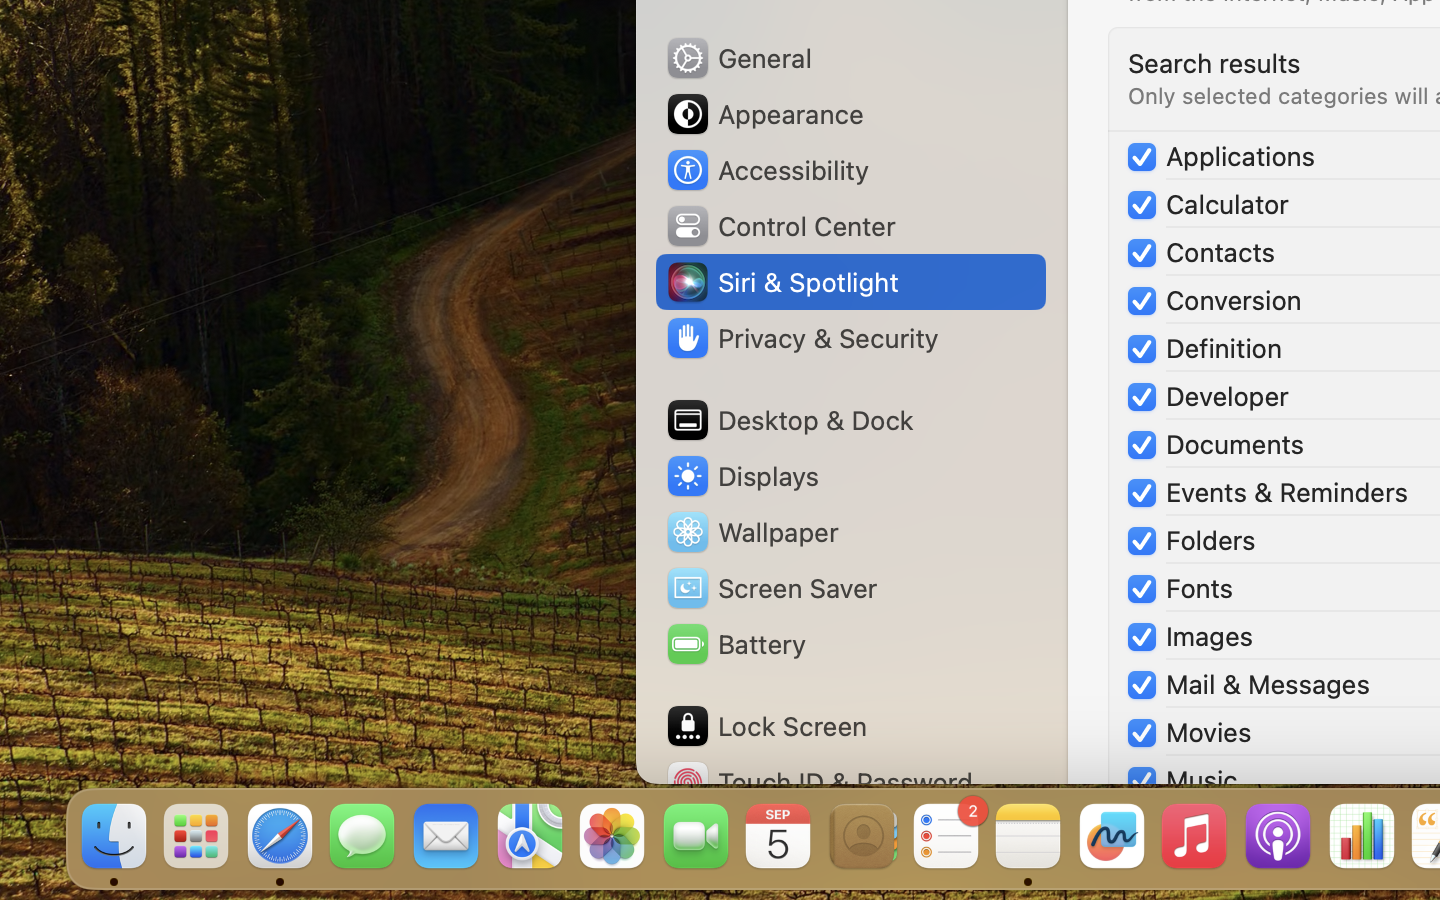 The height and width of the screenshot is (900, 1440). Describe the element at coordinates (1214, 62) in the screenshot. I see `Search results` at that location.